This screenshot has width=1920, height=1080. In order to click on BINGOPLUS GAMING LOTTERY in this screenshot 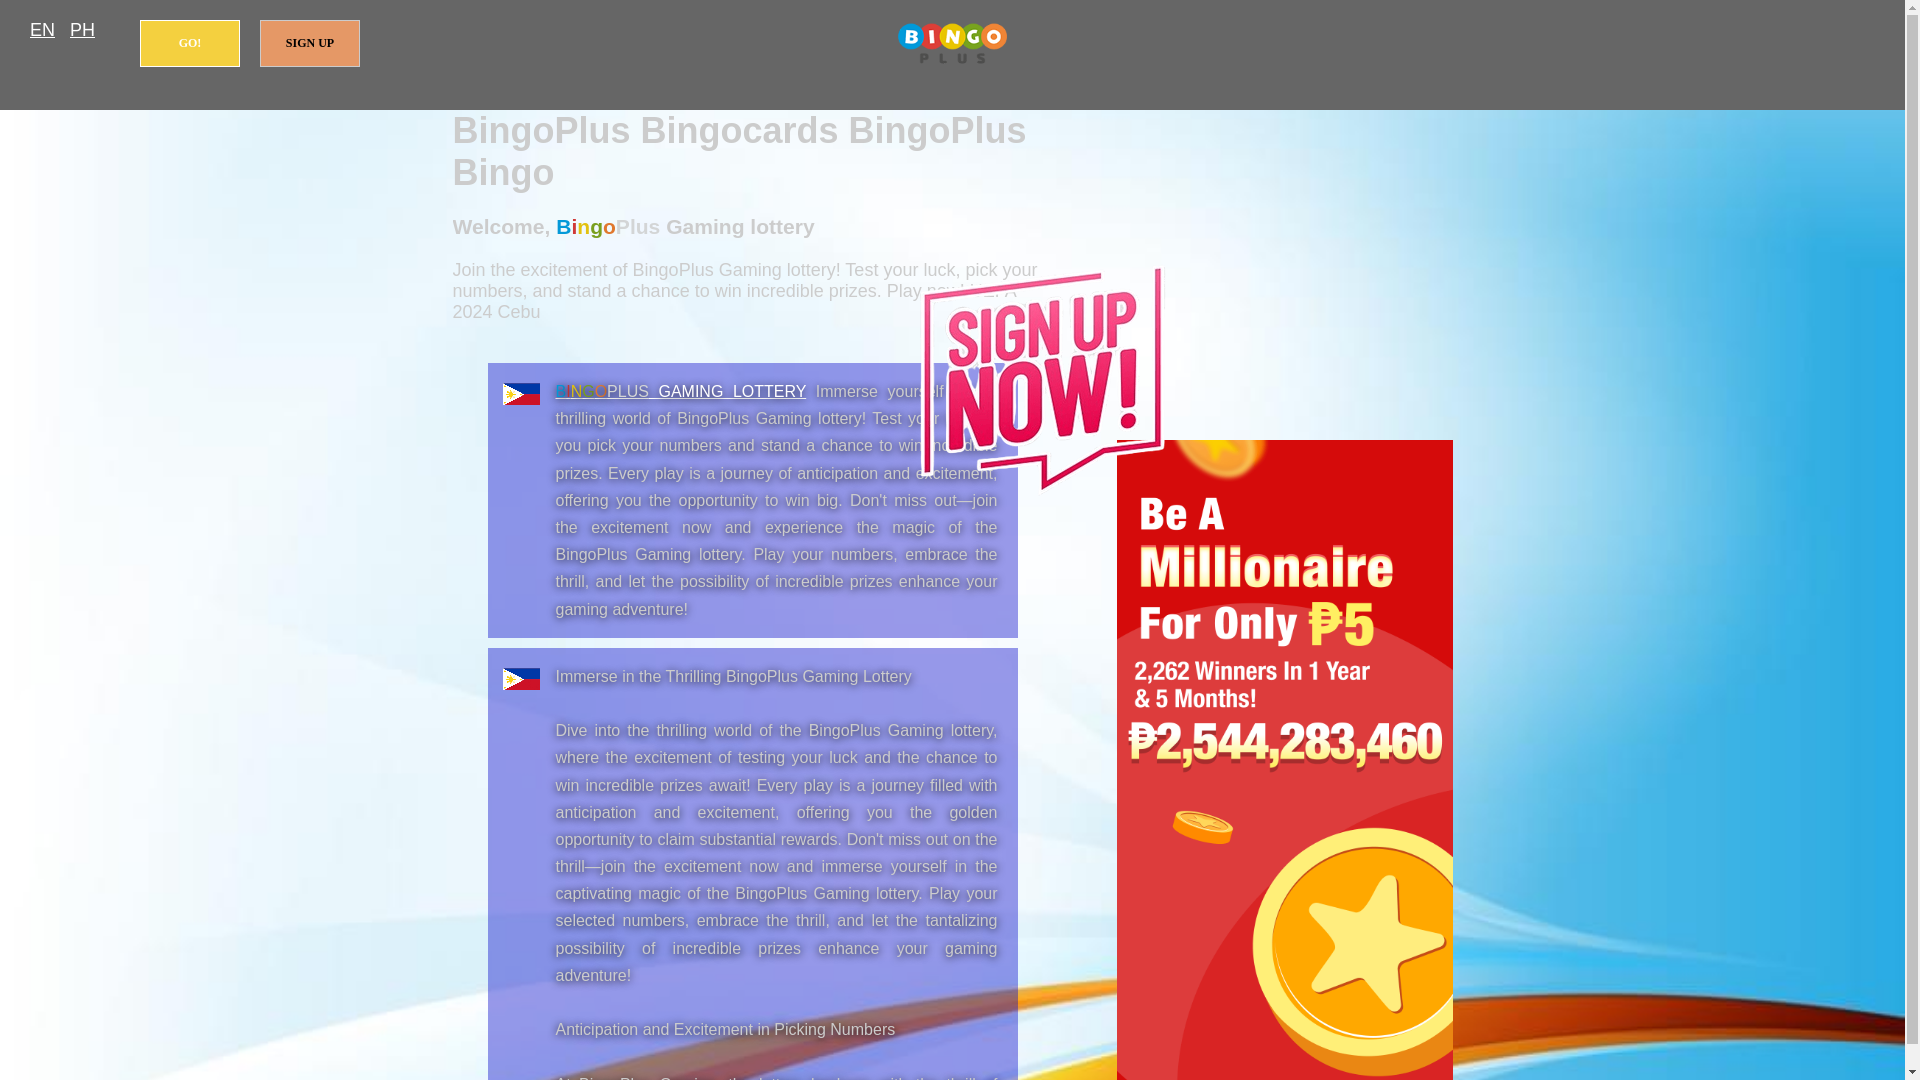, I will do `click(681, 391)`.